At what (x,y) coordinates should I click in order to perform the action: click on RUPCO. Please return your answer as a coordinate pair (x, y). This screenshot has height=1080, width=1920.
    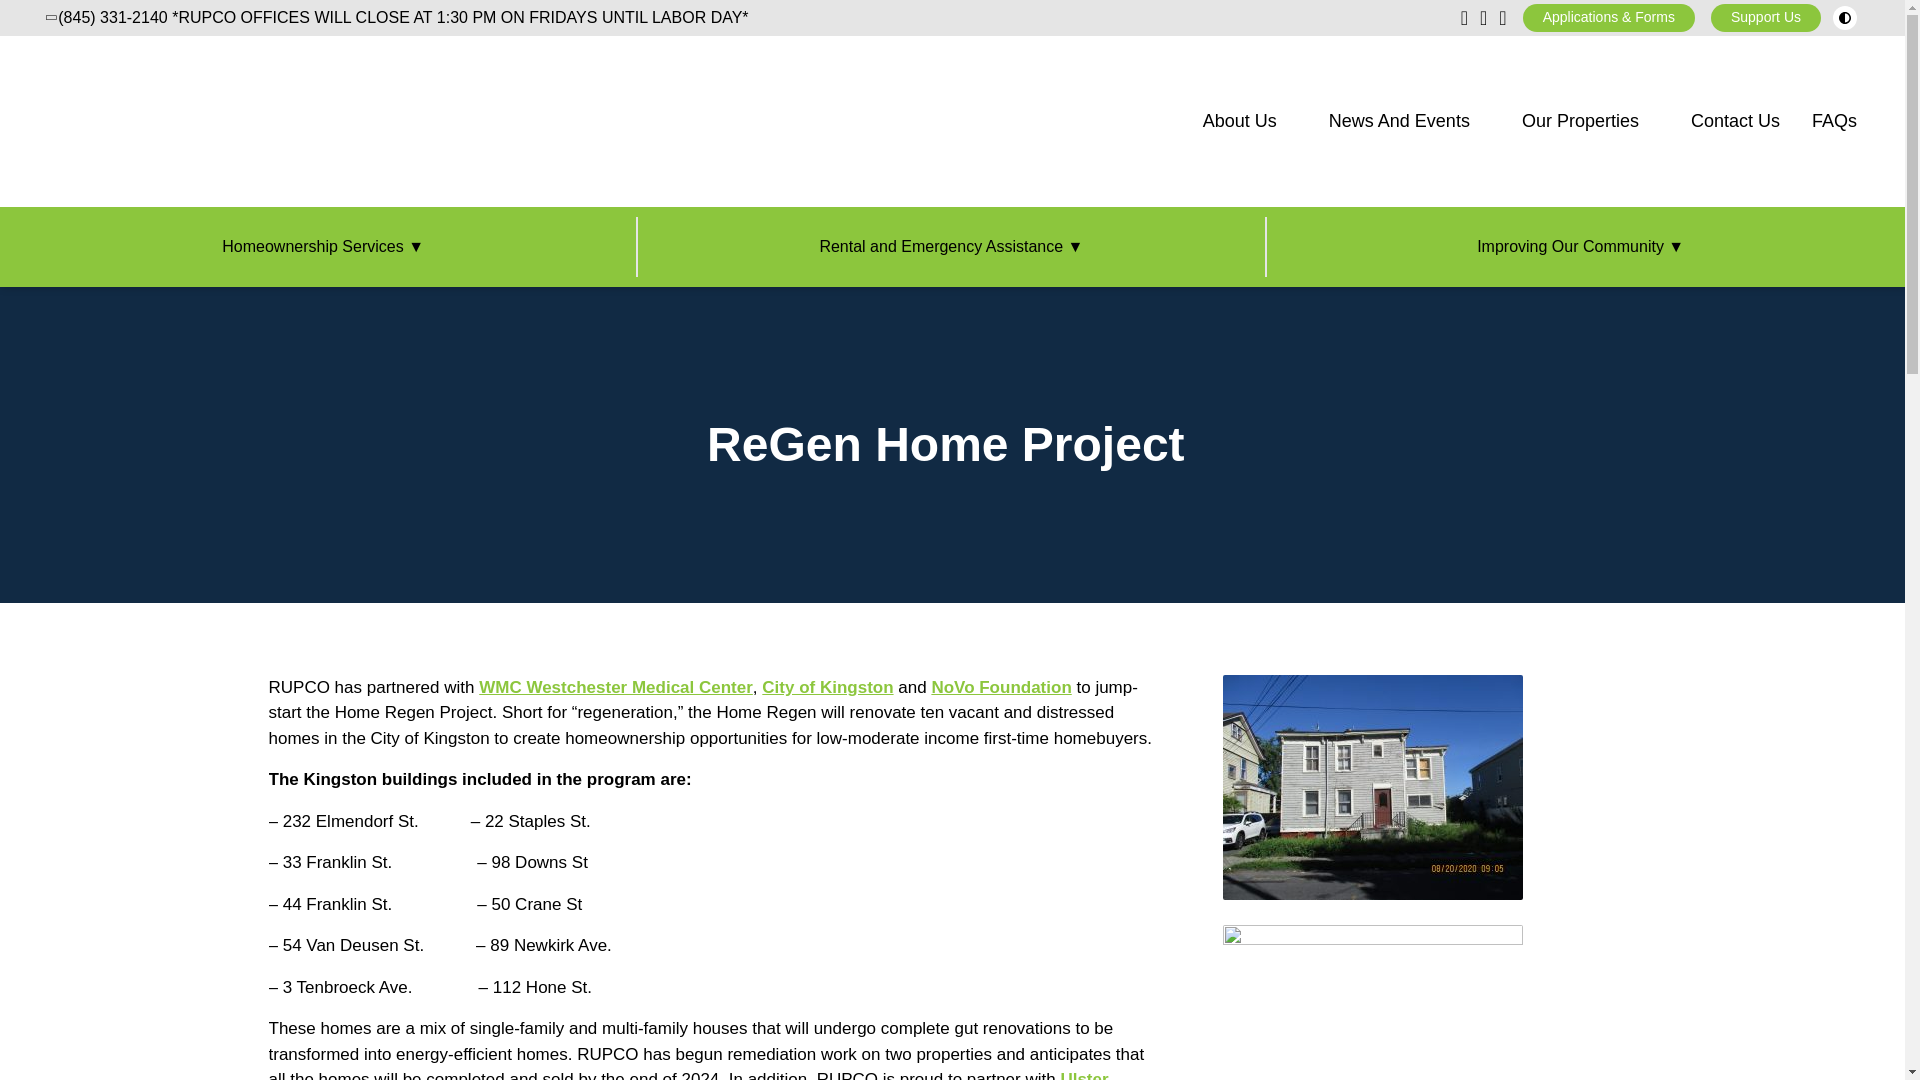
    Looking at the image, I should click on (138, 121).